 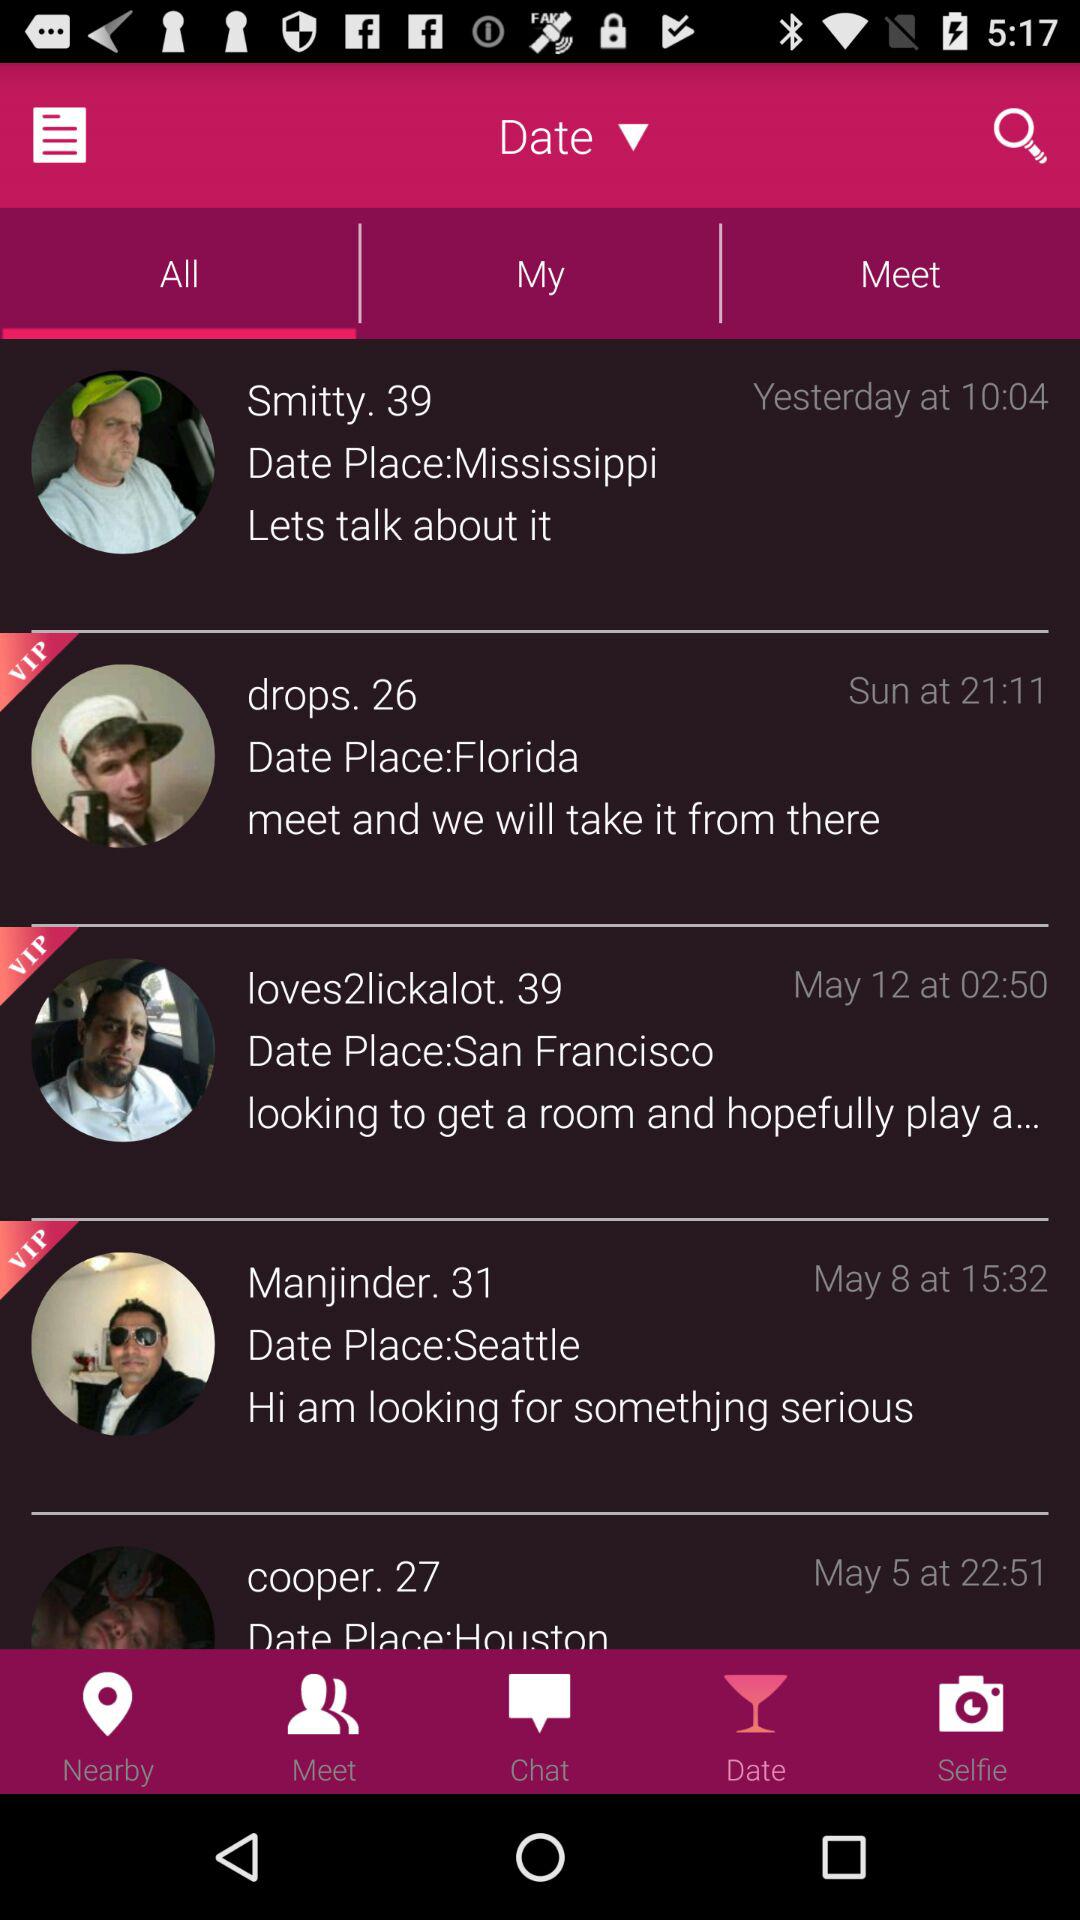 What do you see at coordinates (1020, 135) in the screenshot?
I see `search dating` at bounding box center [1020, 135].